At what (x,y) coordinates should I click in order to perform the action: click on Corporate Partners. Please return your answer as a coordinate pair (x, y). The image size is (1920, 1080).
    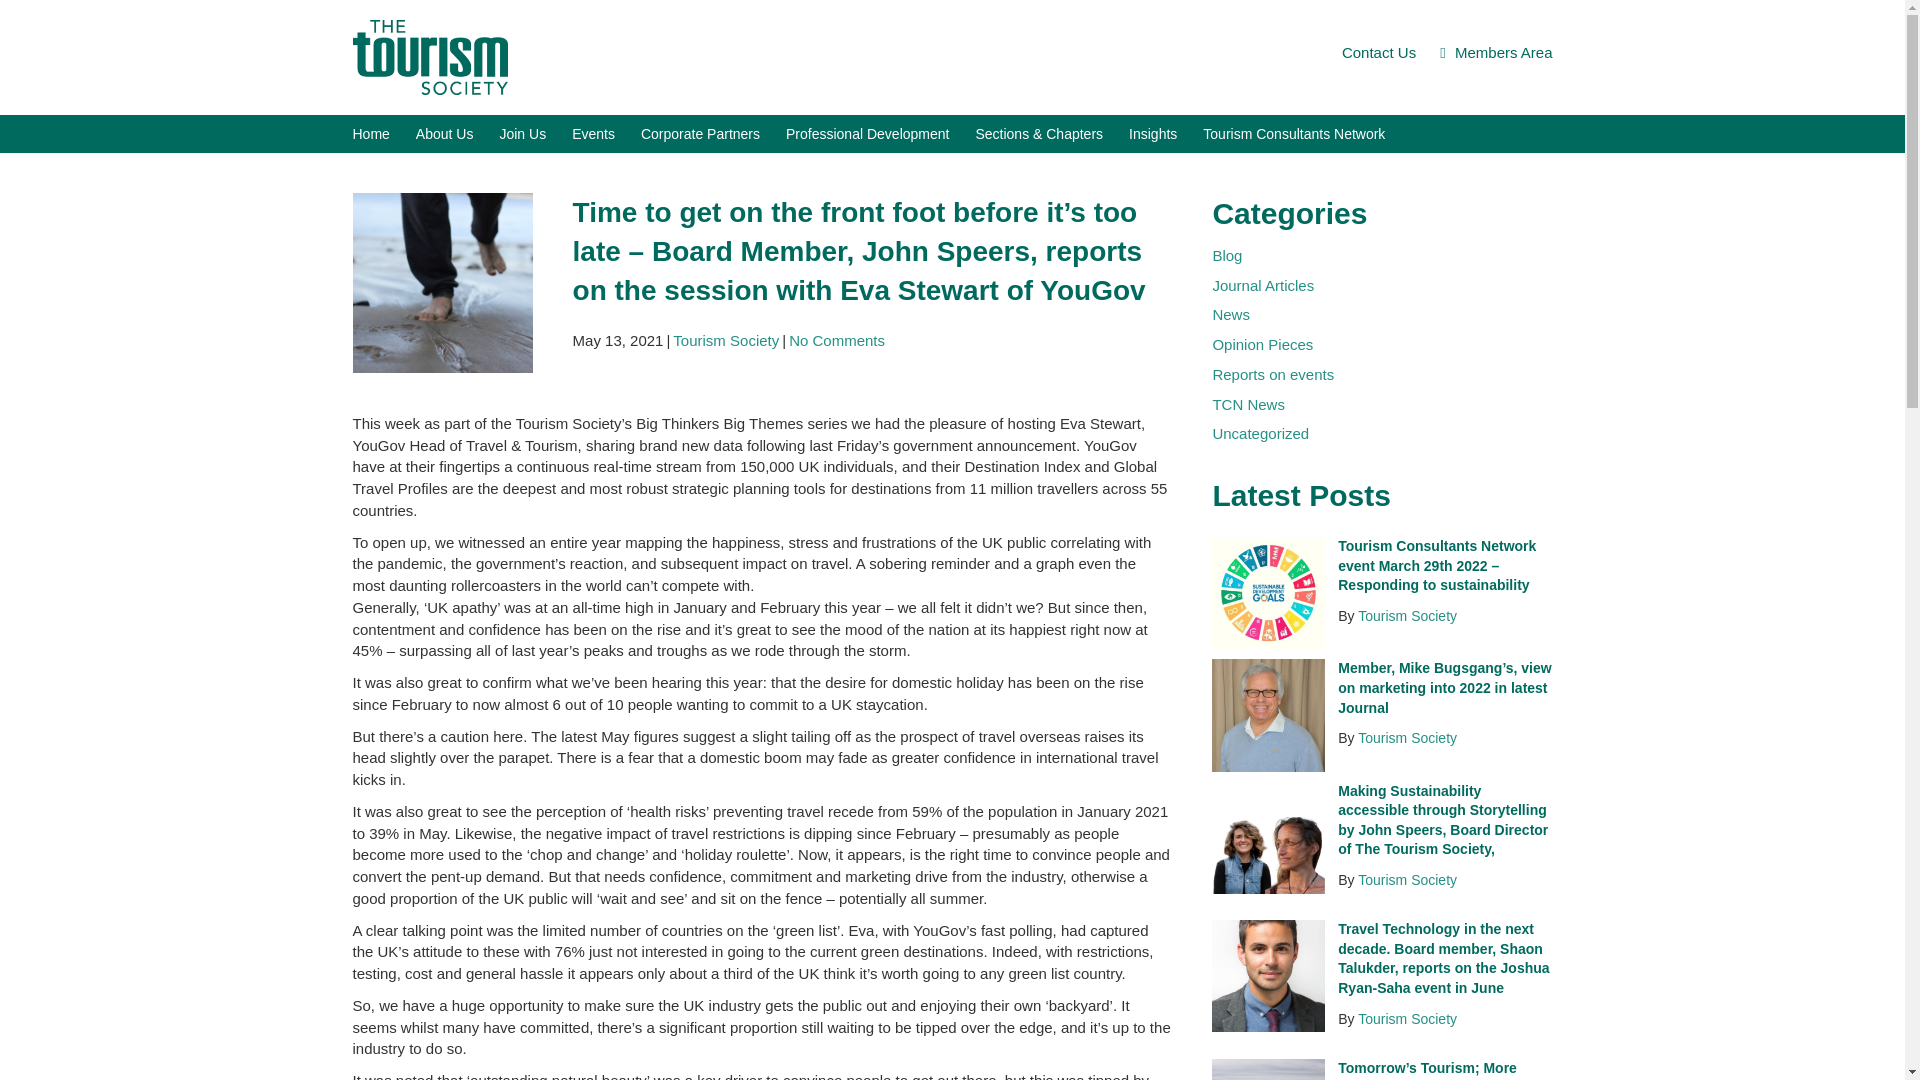
    Looking at the image, I should click on (713, 134).